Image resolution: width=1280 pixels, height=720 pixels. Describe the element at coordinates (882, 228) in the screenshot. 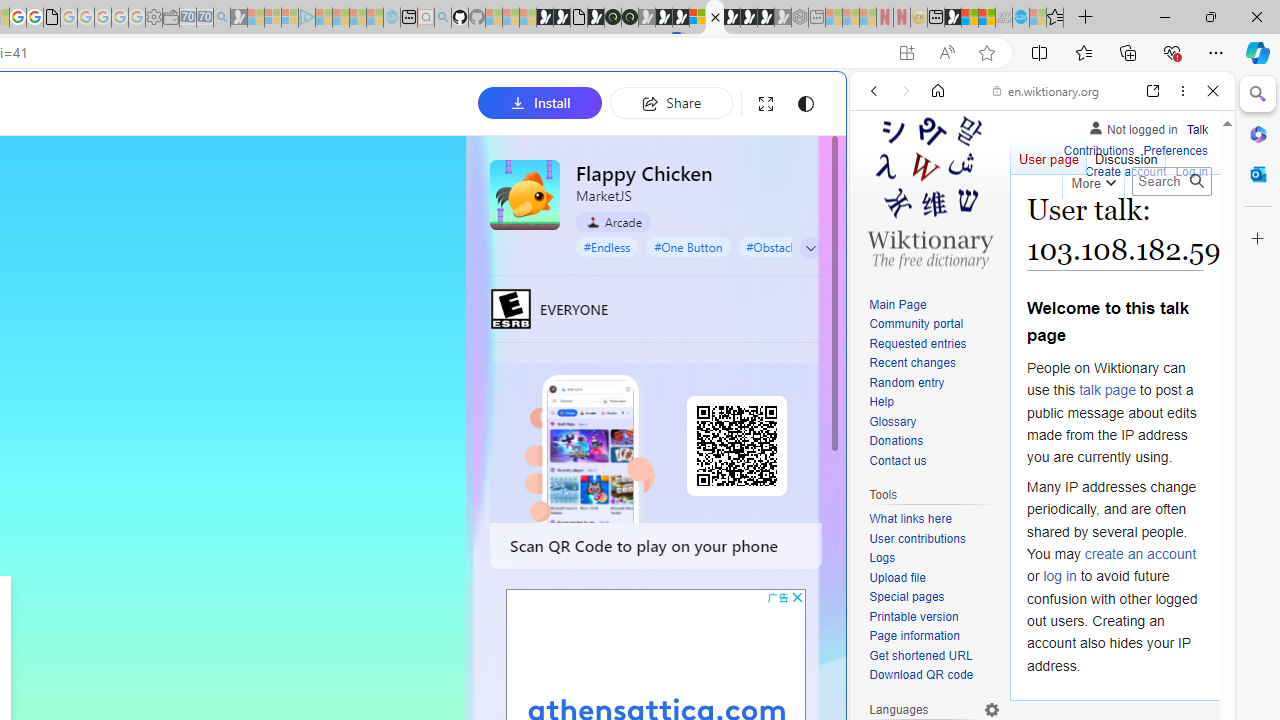

I see `WEB  ` at that location.